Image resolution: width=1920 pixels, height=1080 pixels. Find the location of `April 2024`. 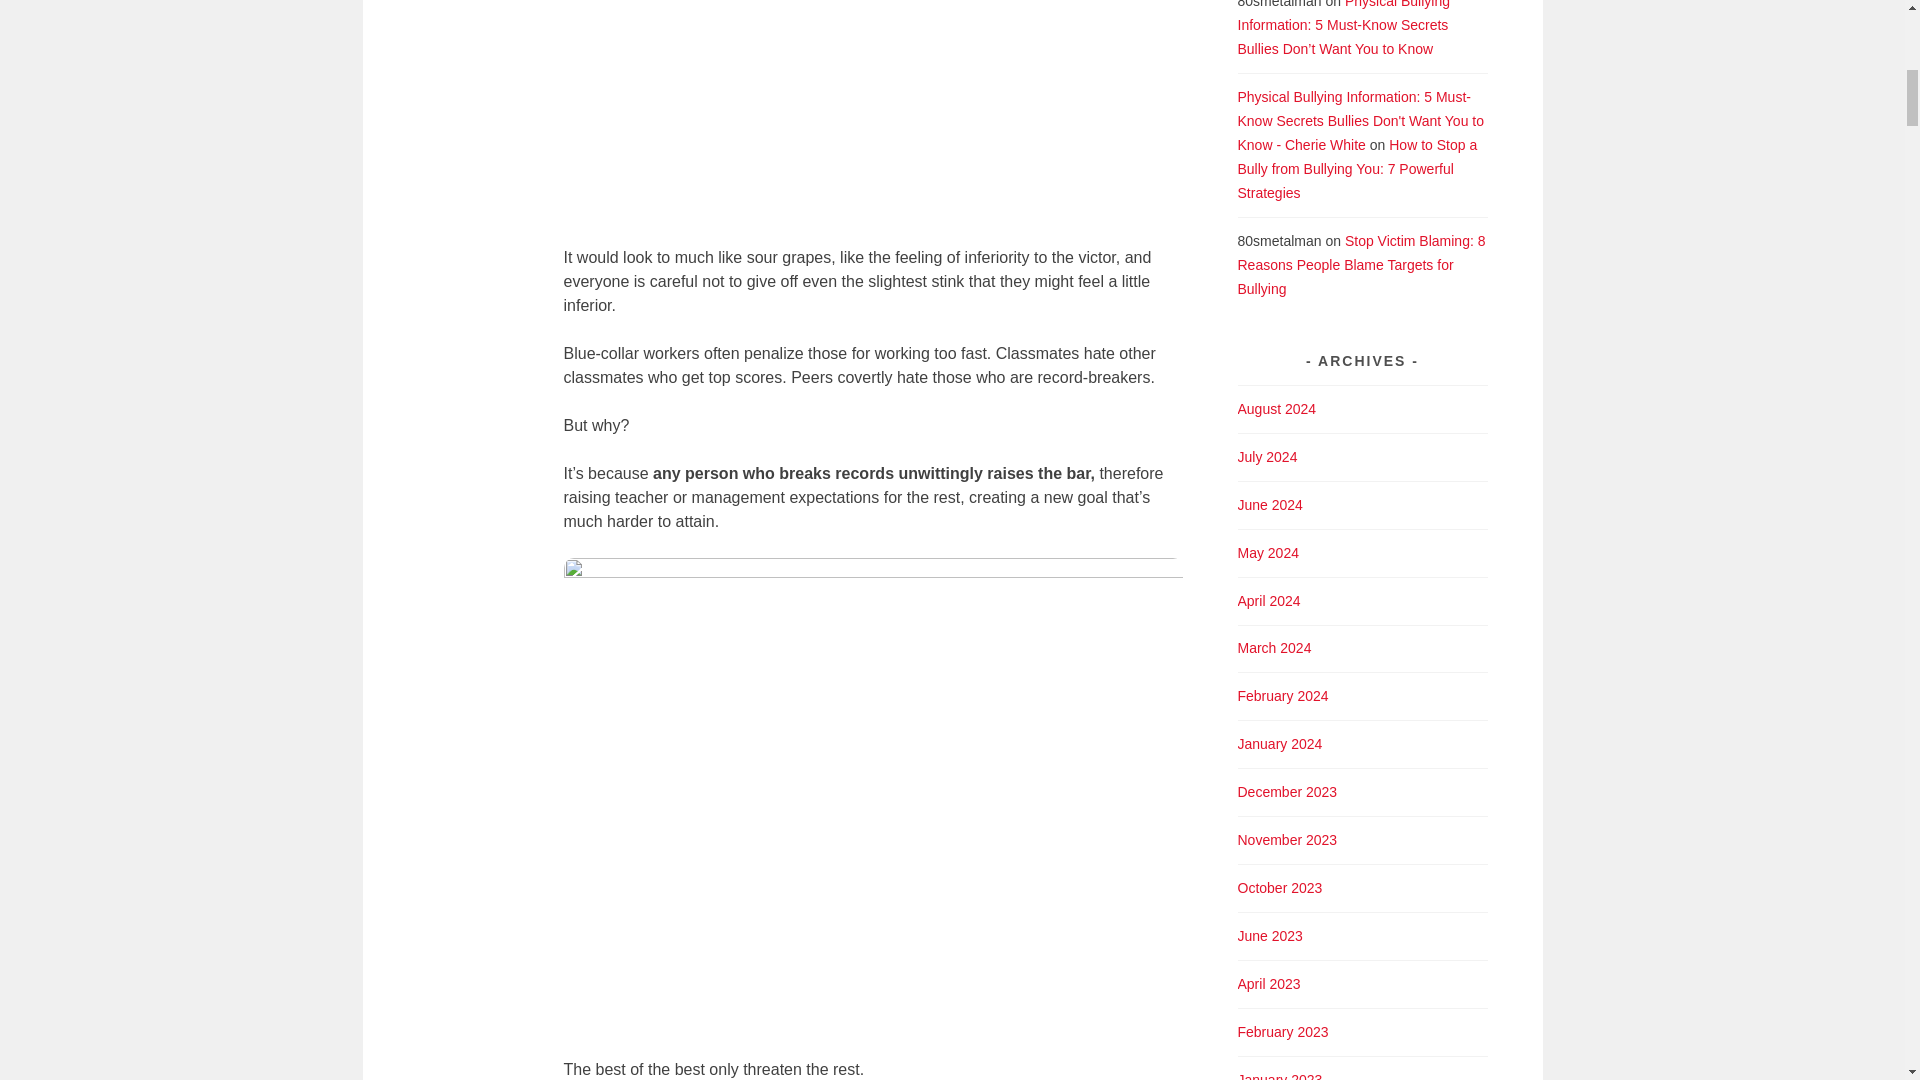

April 2024 is located at coordinates (1270, 600).